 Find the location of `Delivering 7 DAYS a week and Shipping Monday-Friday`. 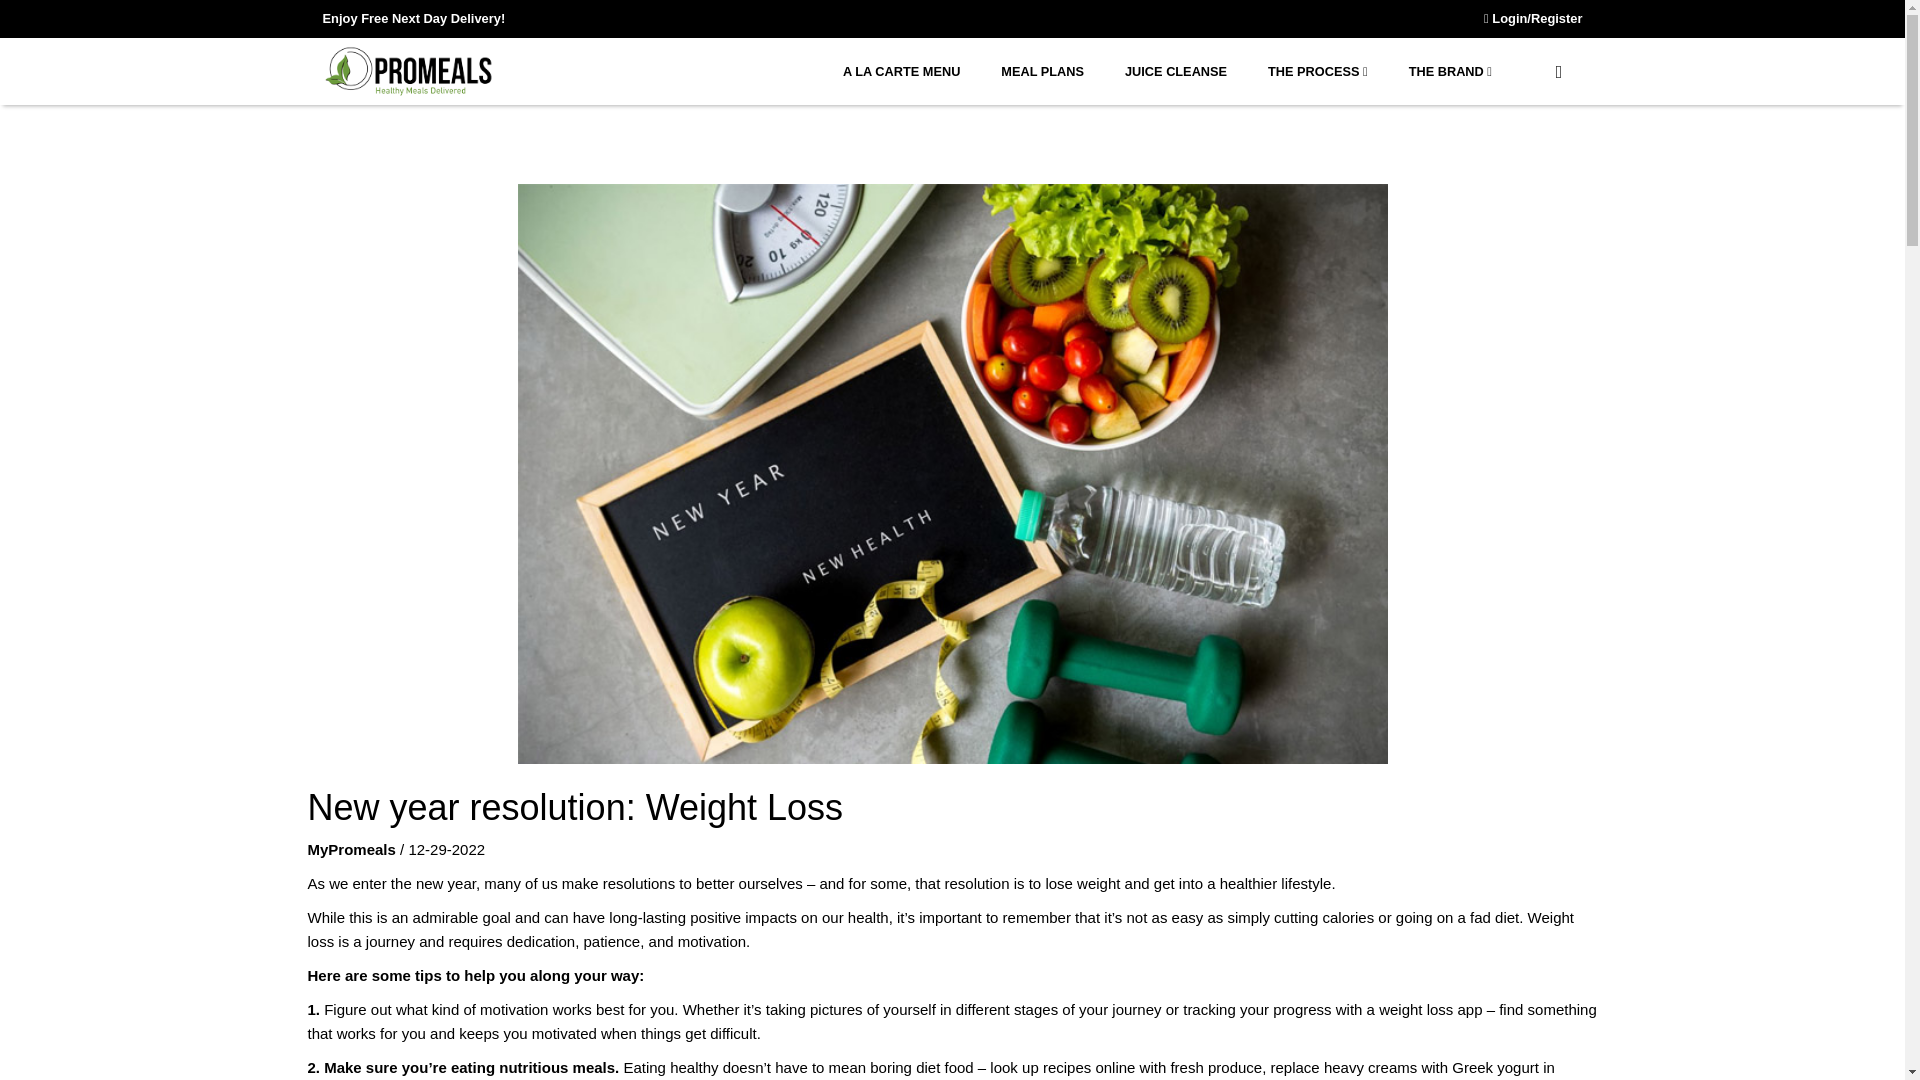

Delivering 7 DAYS a week and Shipping Monday-Friday is located at coordinates (413, 18).